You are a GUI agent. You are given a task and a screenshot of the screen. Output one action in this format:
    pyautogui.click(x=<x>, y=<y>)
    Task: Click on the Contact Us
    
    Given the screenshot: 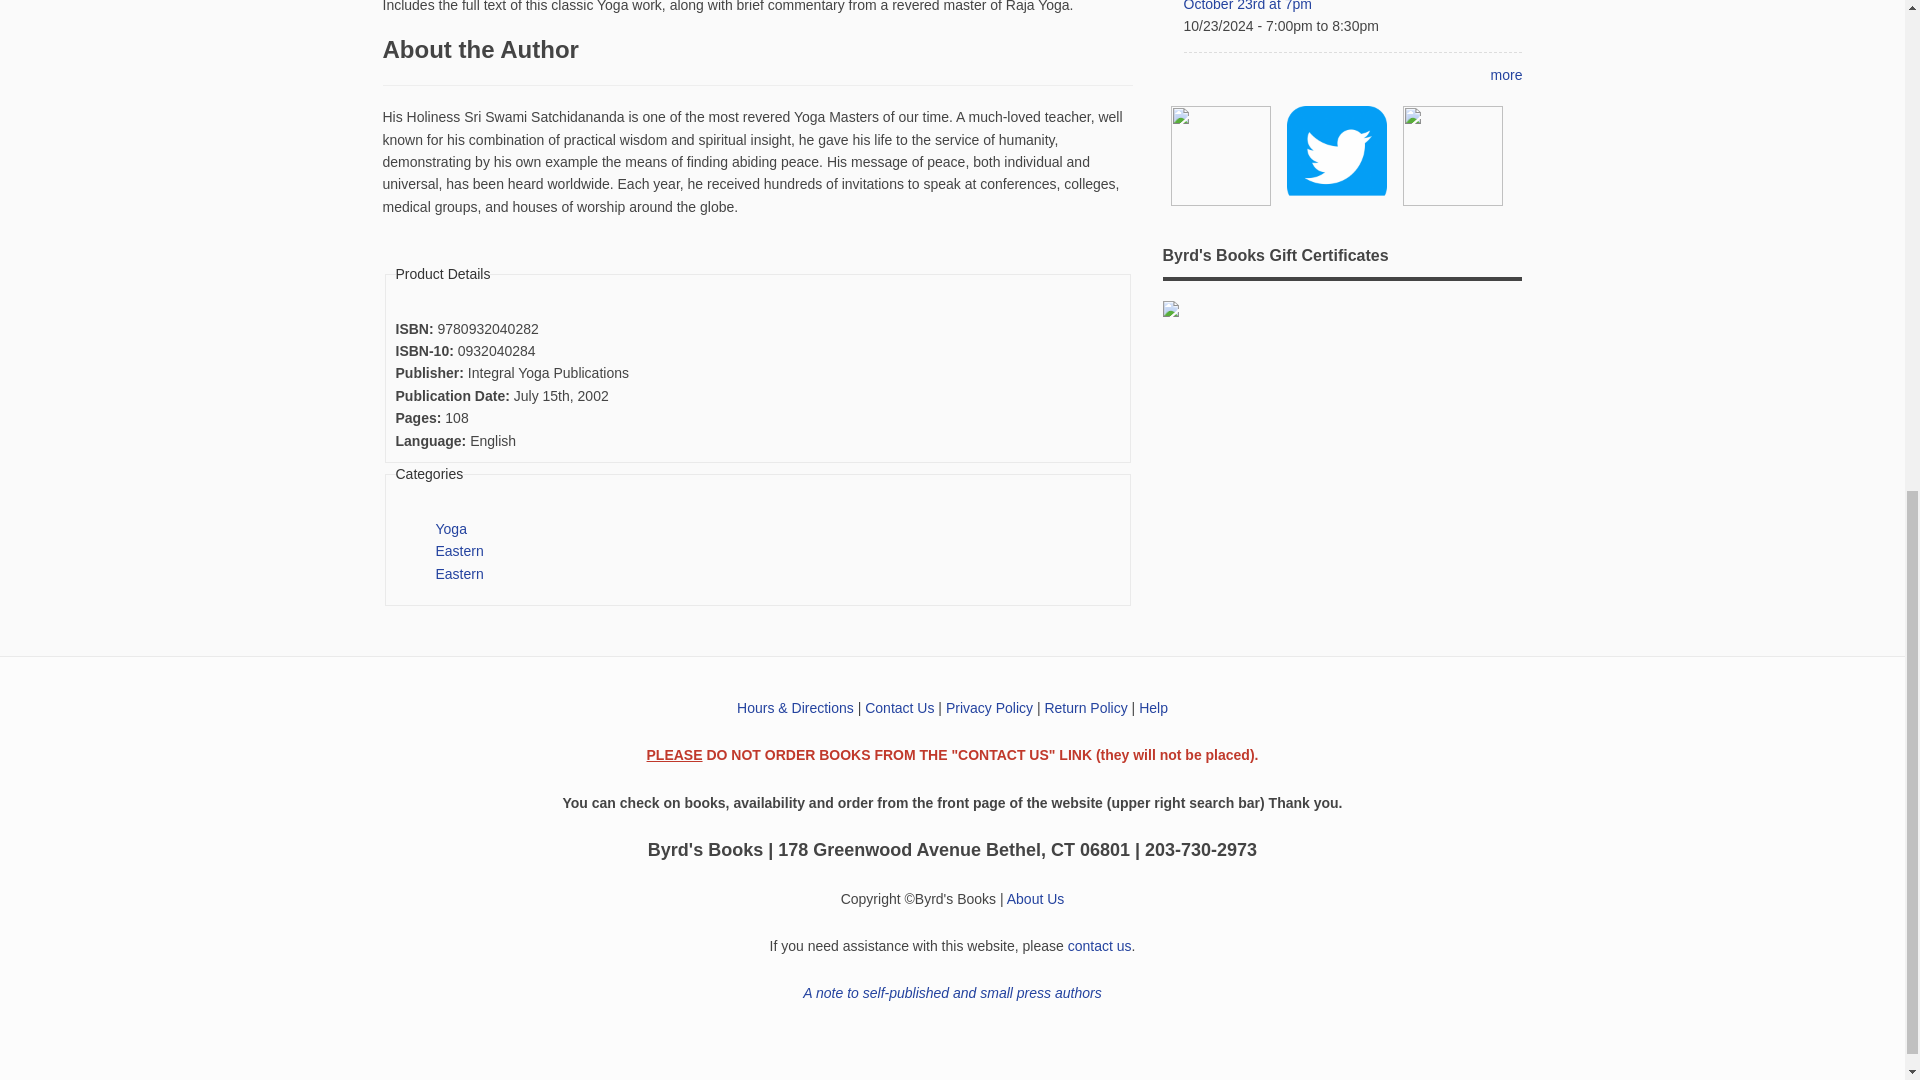 What is the action you would take?
    pyautogui.click(x=899, y=708)
    